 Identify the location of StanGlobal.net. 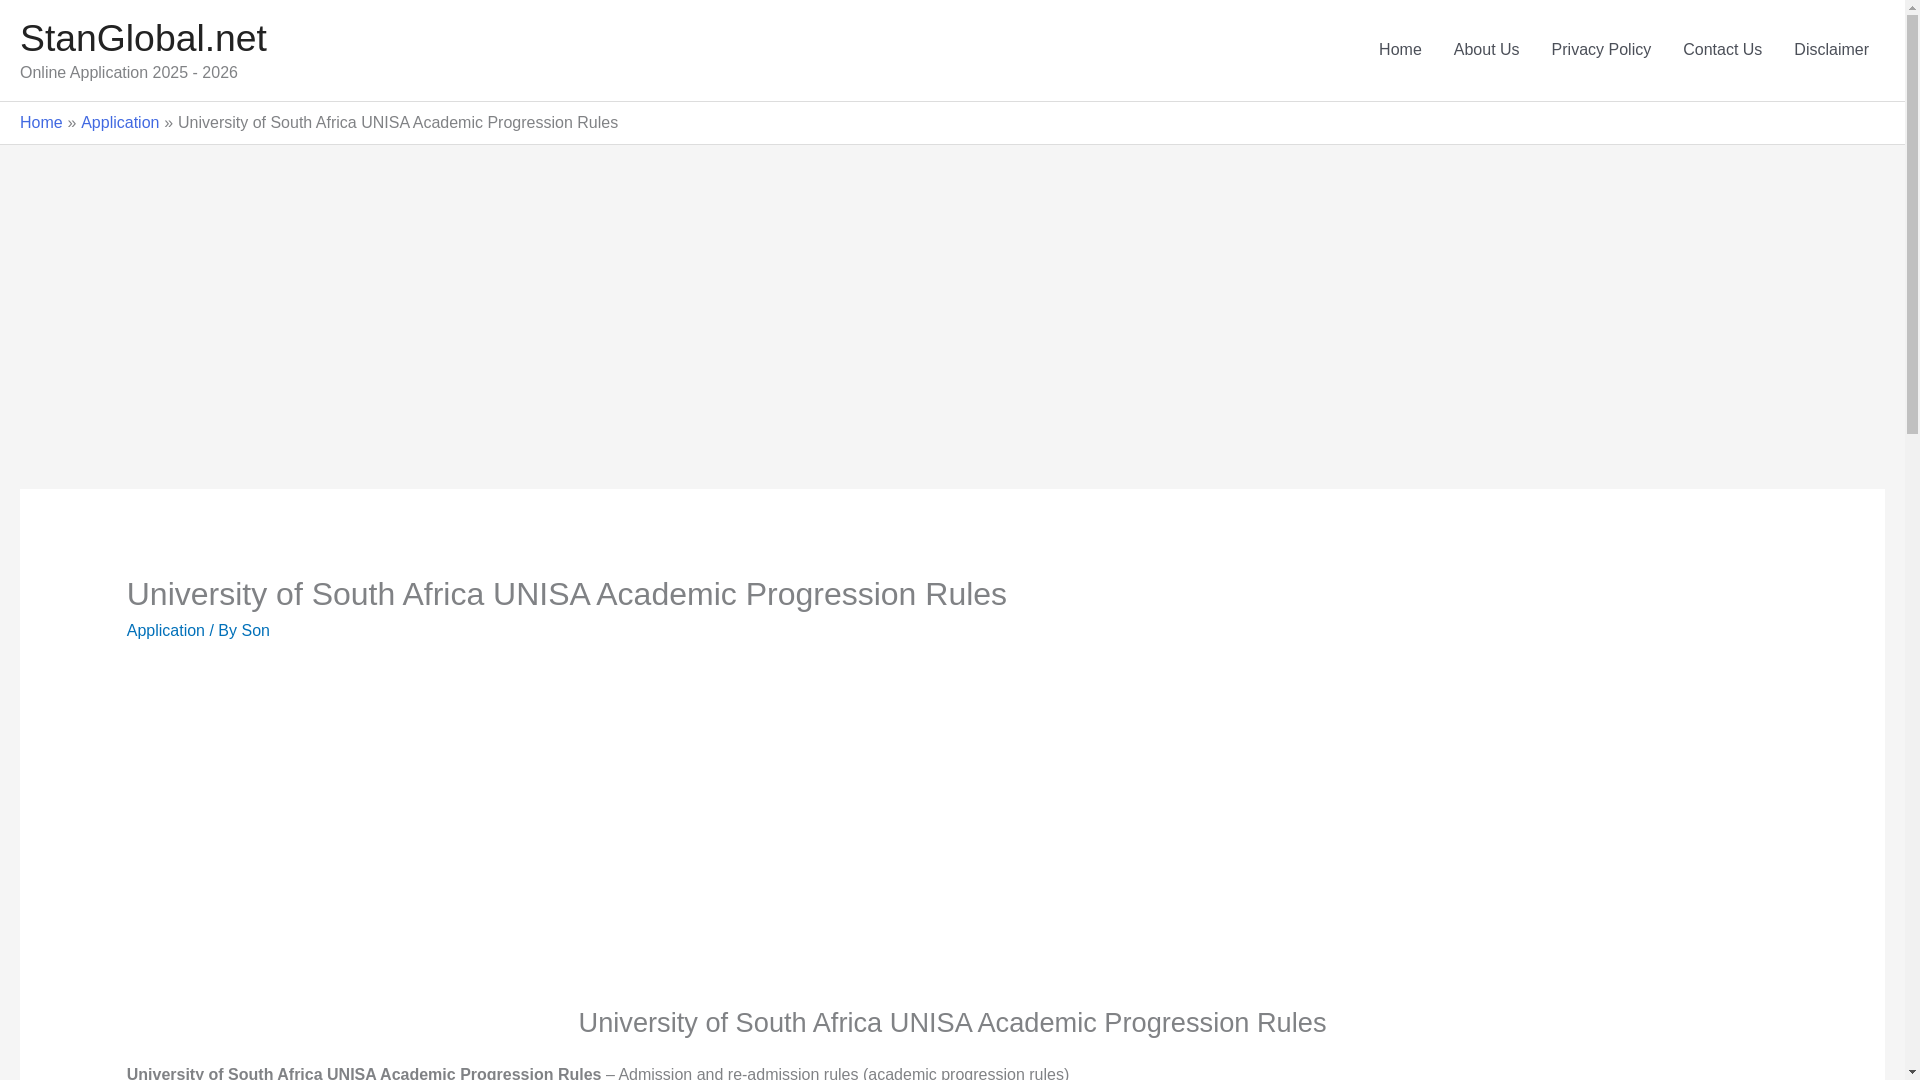
(142, 38).